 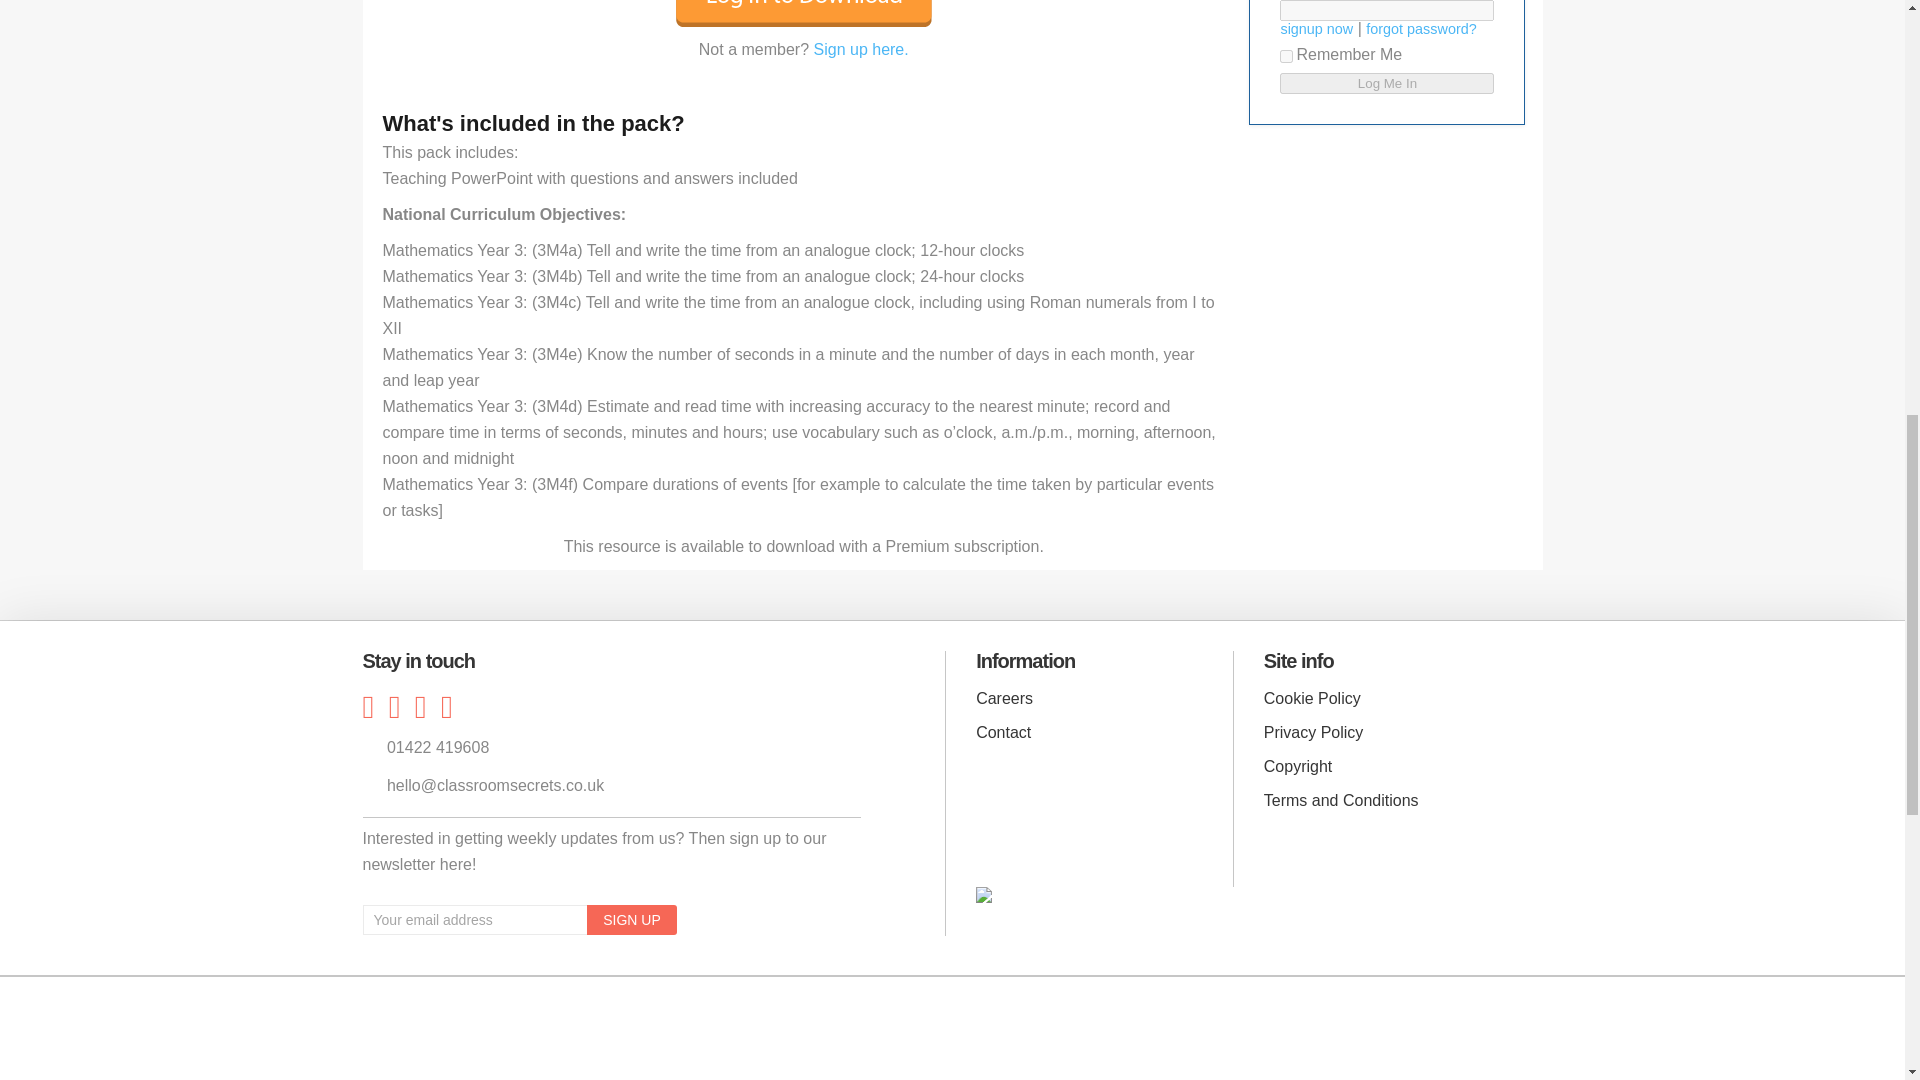 I want to click on SIGN UP, so click(x=632, y=920).